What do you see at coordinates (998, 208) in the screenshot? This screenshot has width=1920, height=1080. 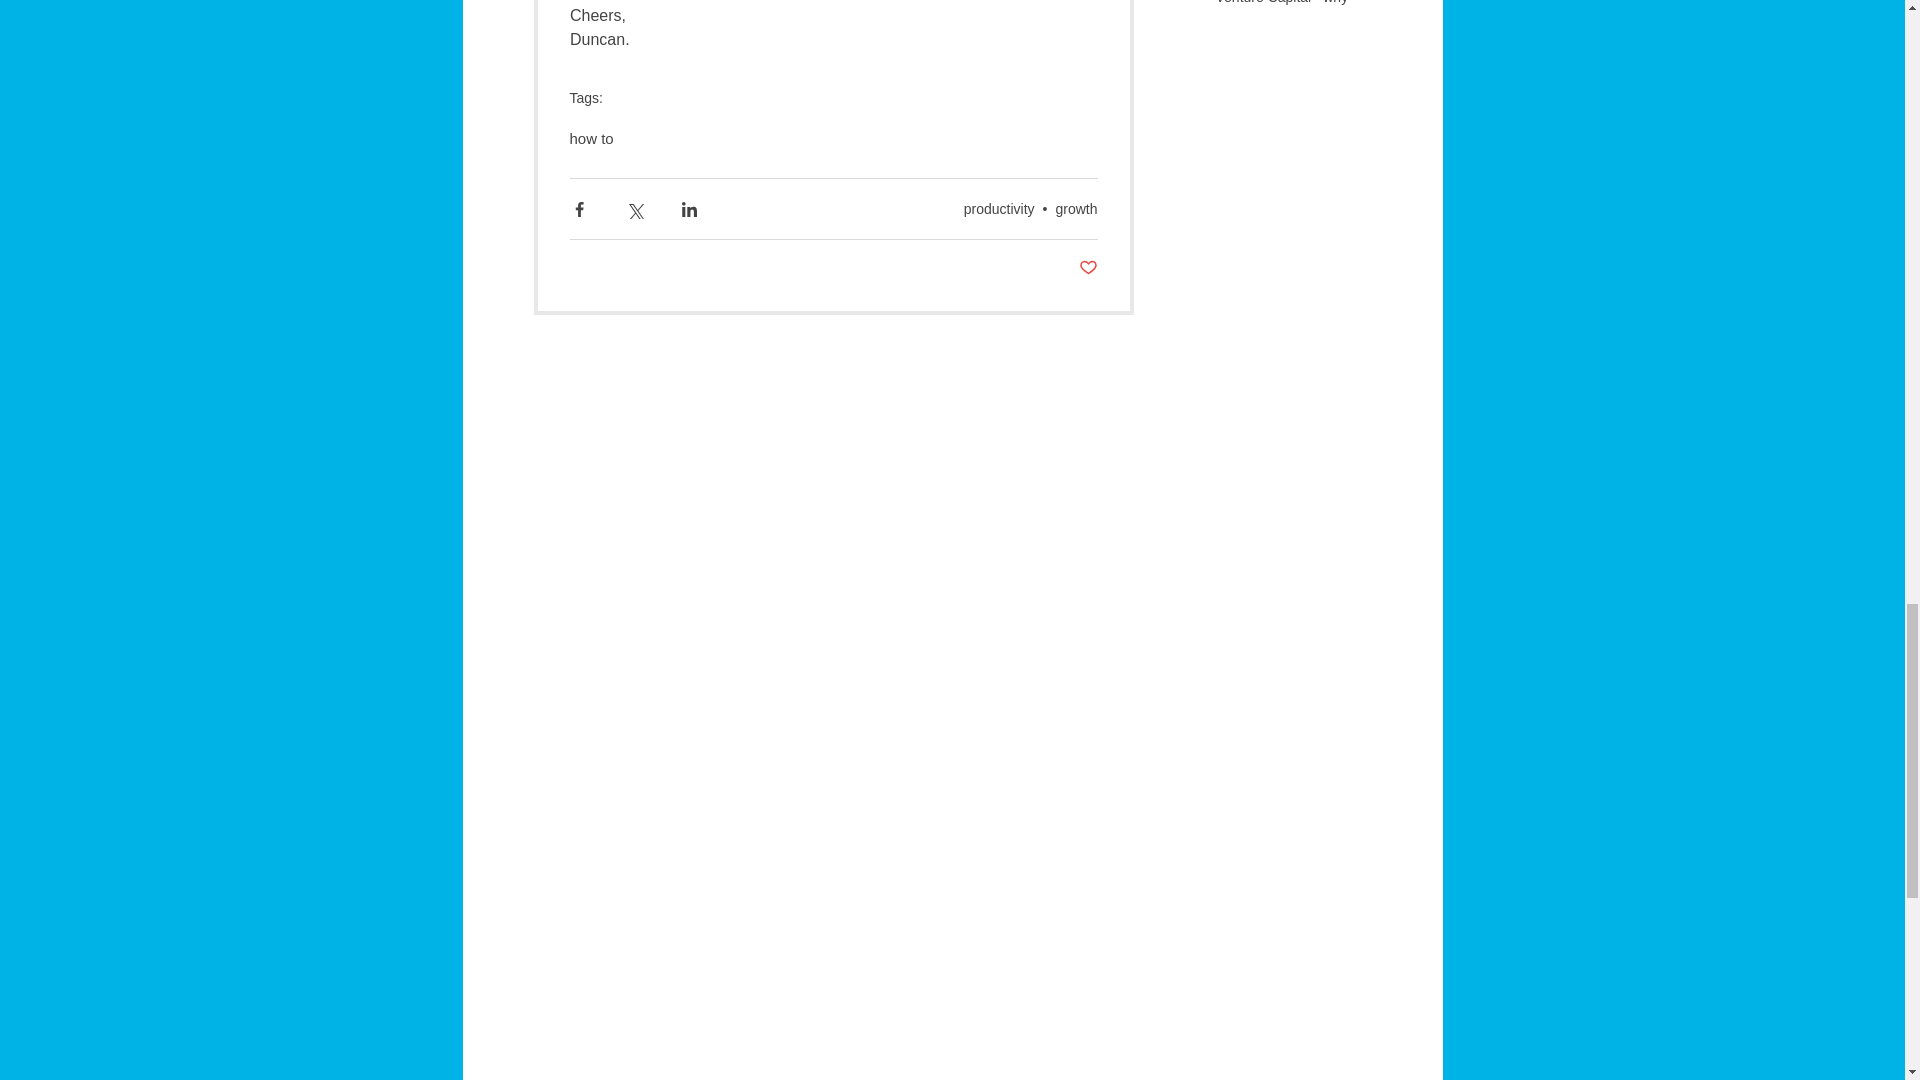 I see `productivity` at bounding box center [998, 208].